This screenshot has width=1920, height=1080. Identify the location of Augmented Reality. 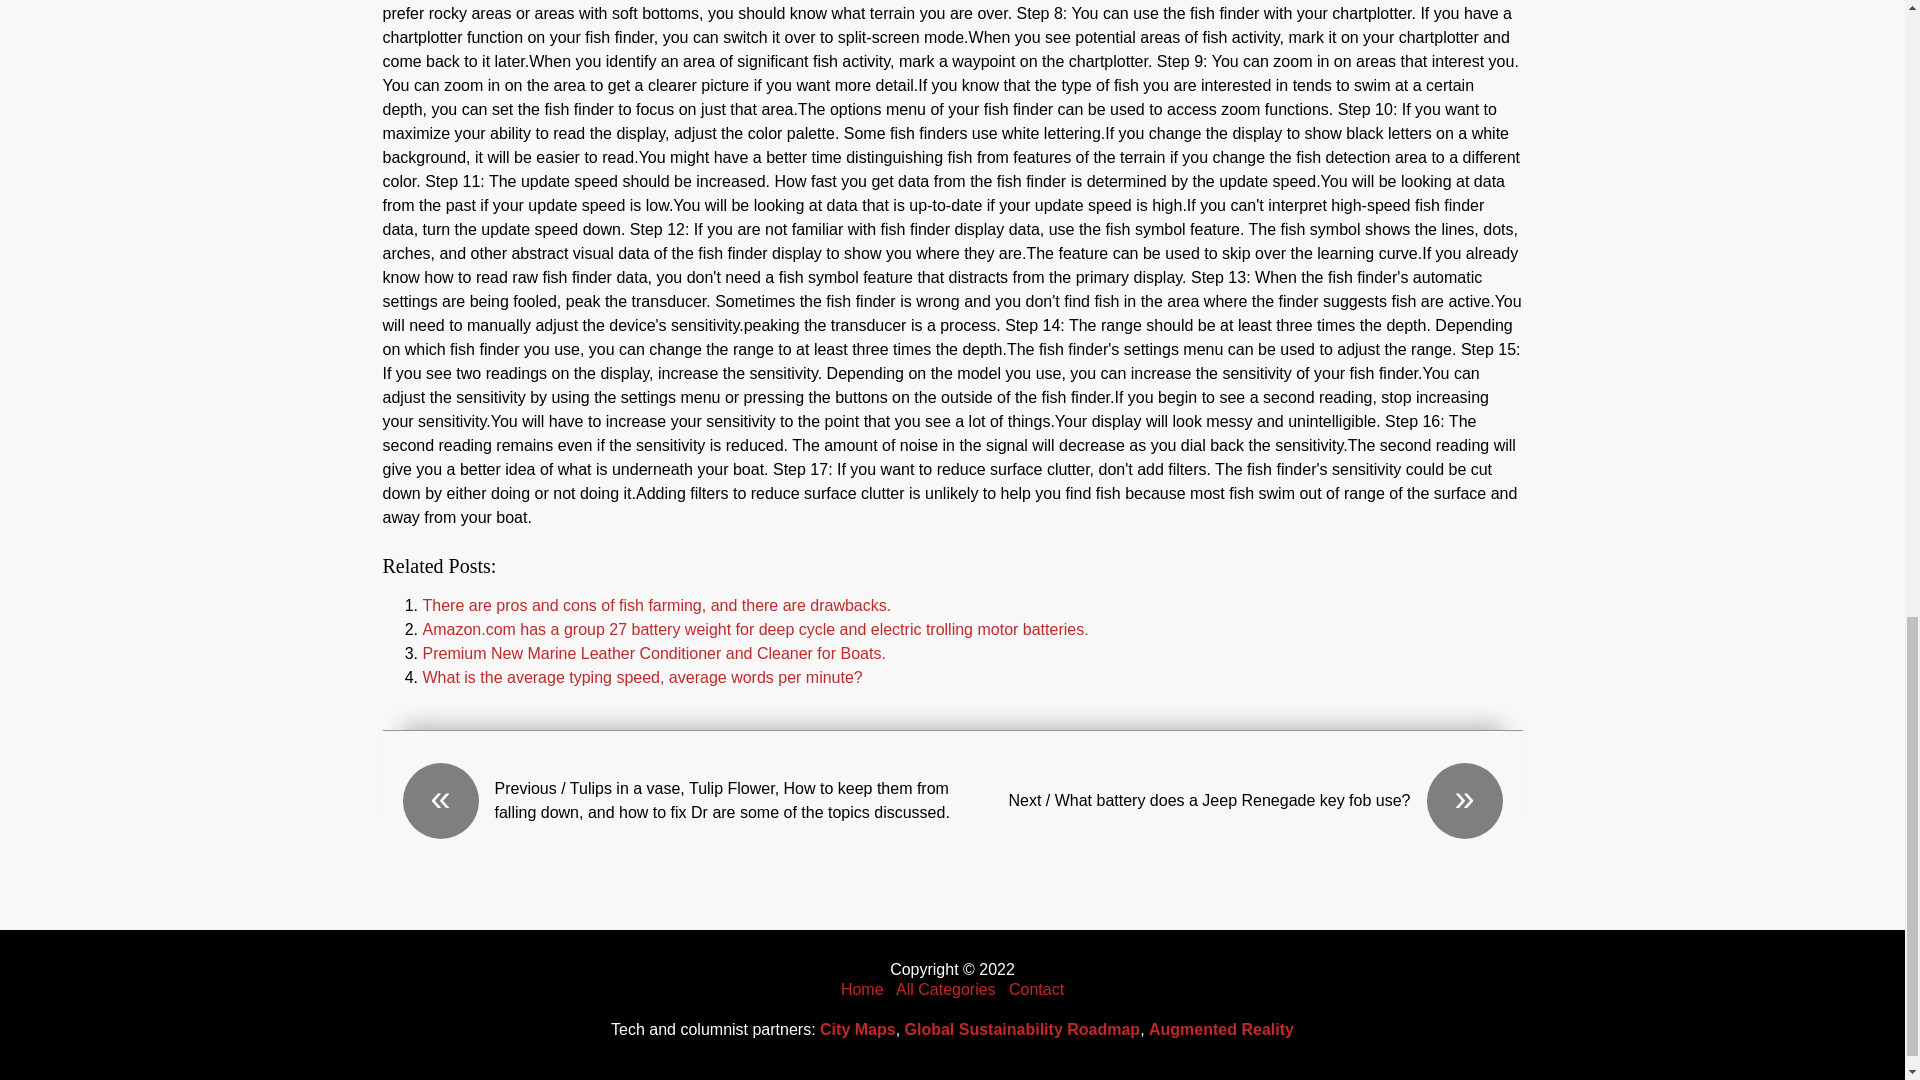
(1221, 1028).